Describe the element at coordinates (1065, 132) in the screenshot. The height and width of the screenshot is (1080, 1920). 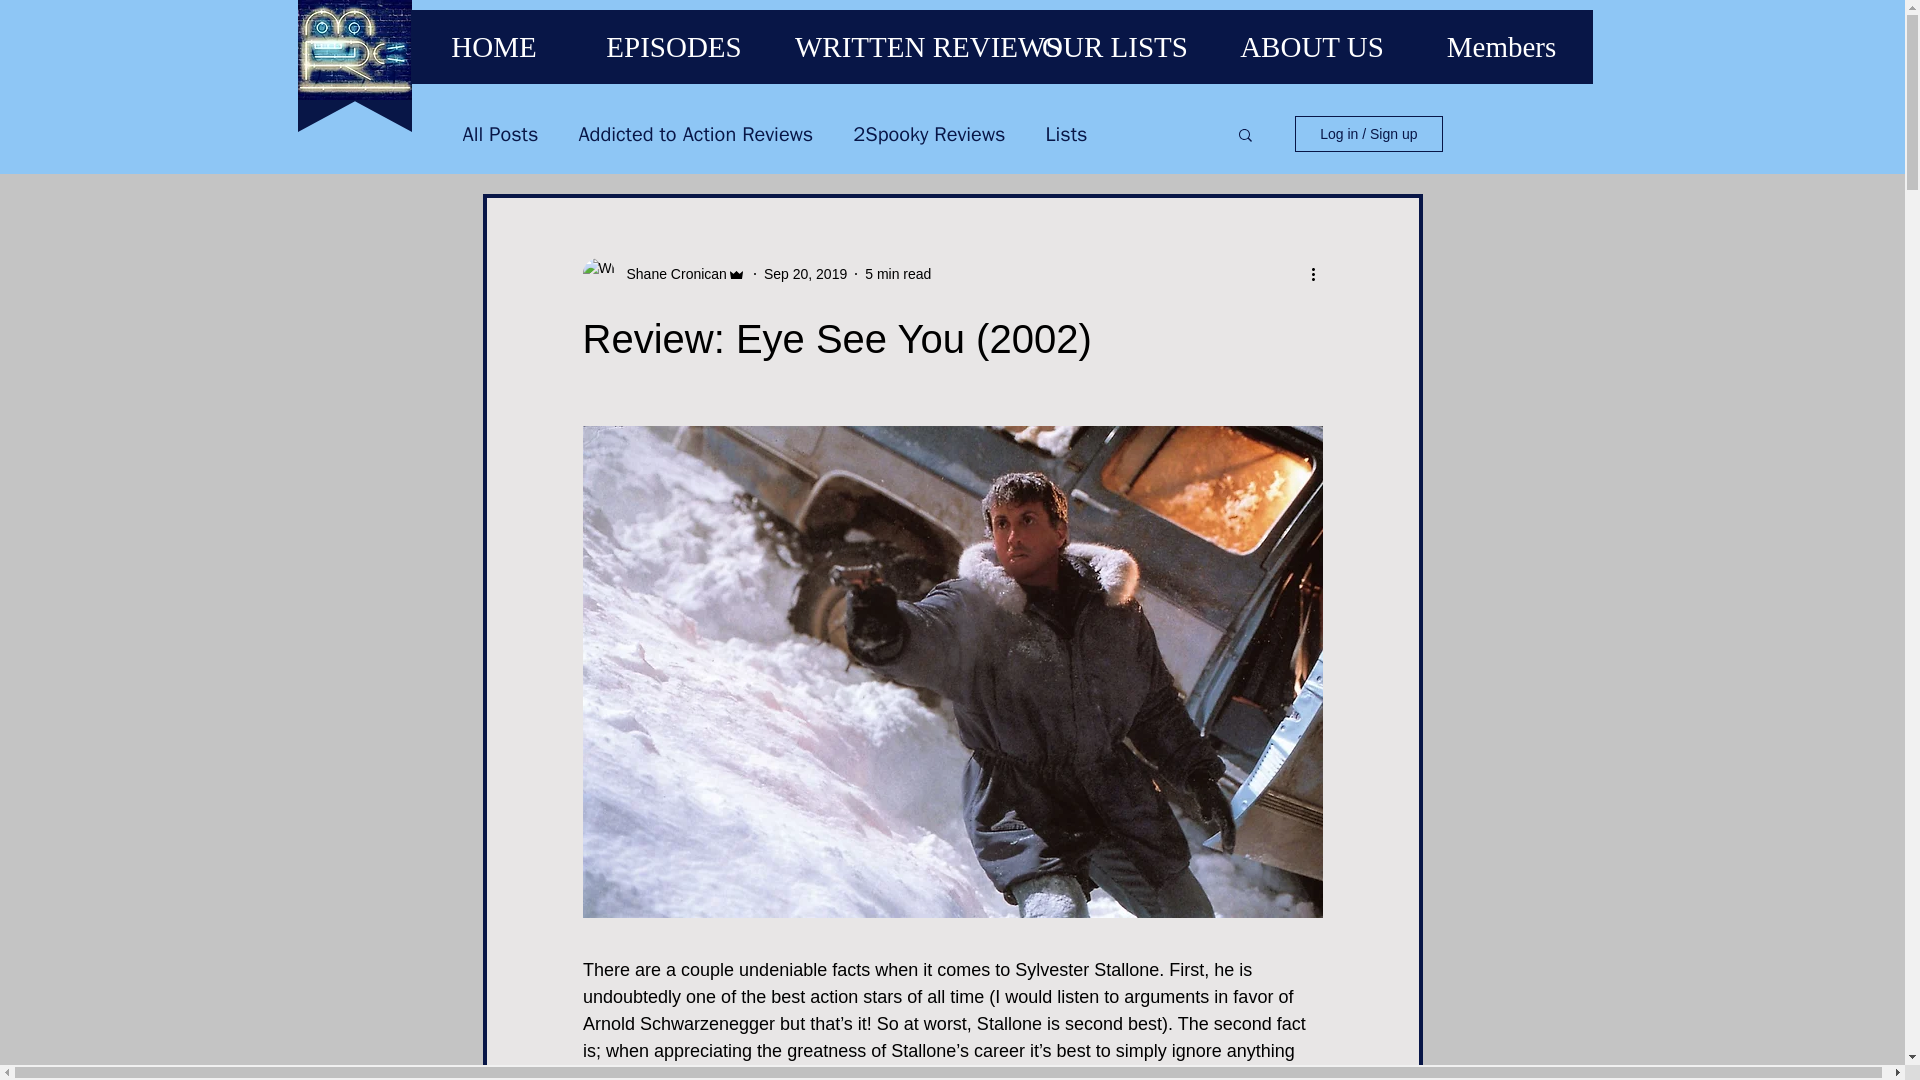
I see `Lists` at that location.